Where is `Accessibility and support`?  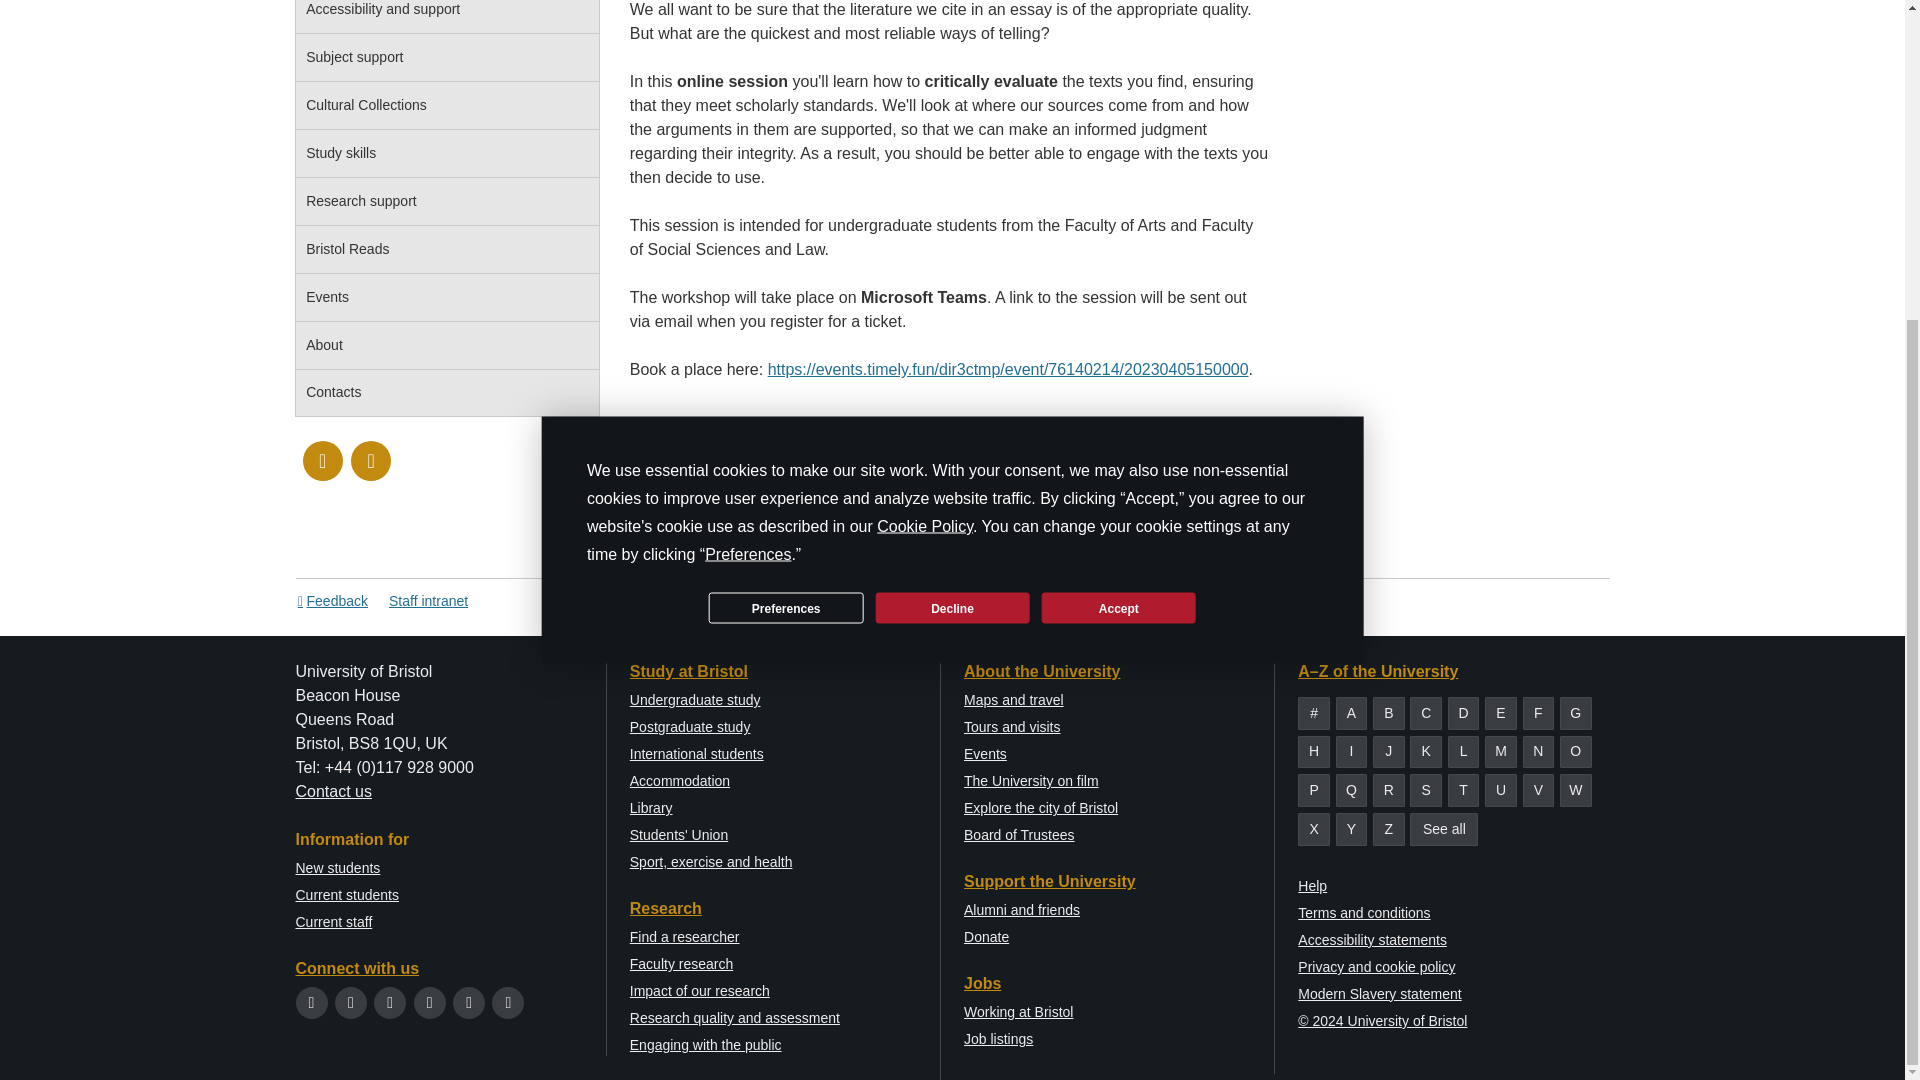
Accessibility and support is located at coordinates (447, 17).